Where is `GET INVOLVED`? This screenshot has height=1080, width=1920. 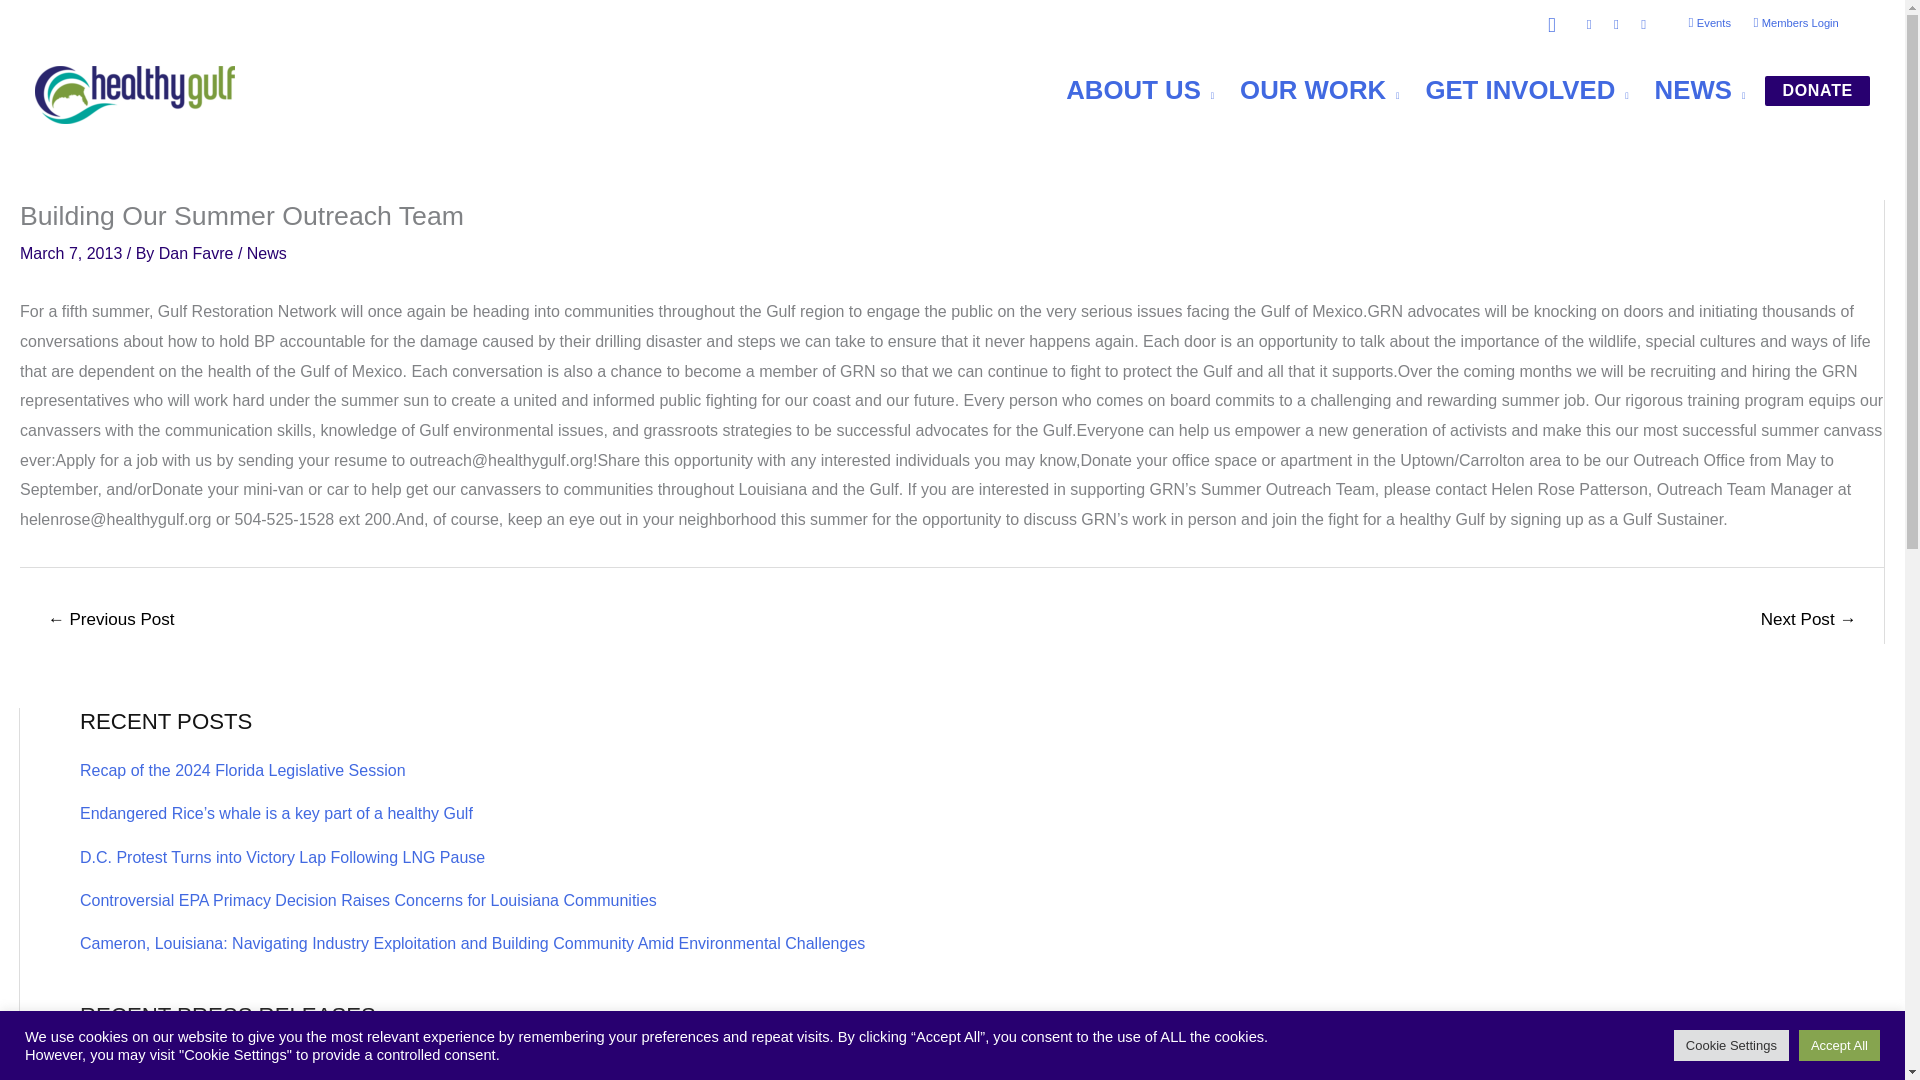 GET INVOLVED is located at coordinates (1514, 90).